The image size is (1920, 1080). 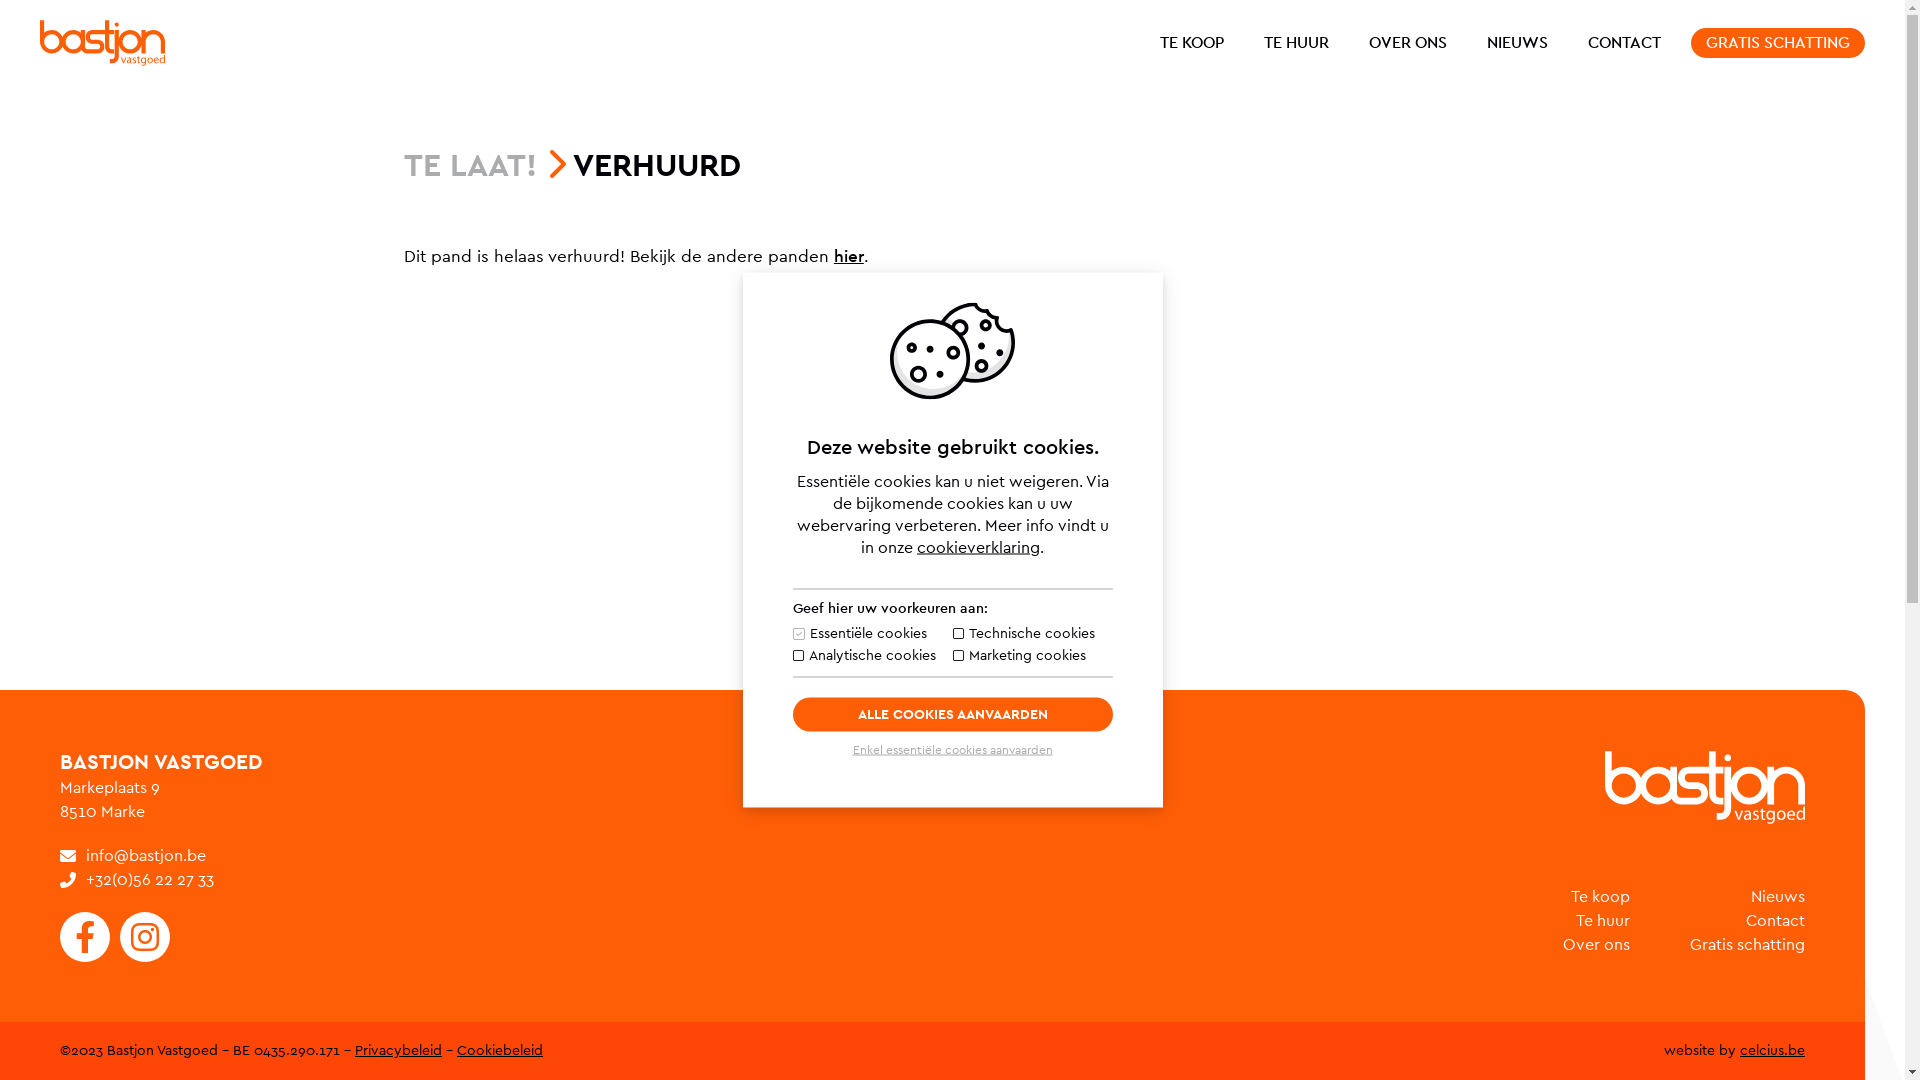 What do you see at coordinates (137, 880) in the screenshot?
I see `+32(0)56 22 27 33` at bounding box center [137, 880].